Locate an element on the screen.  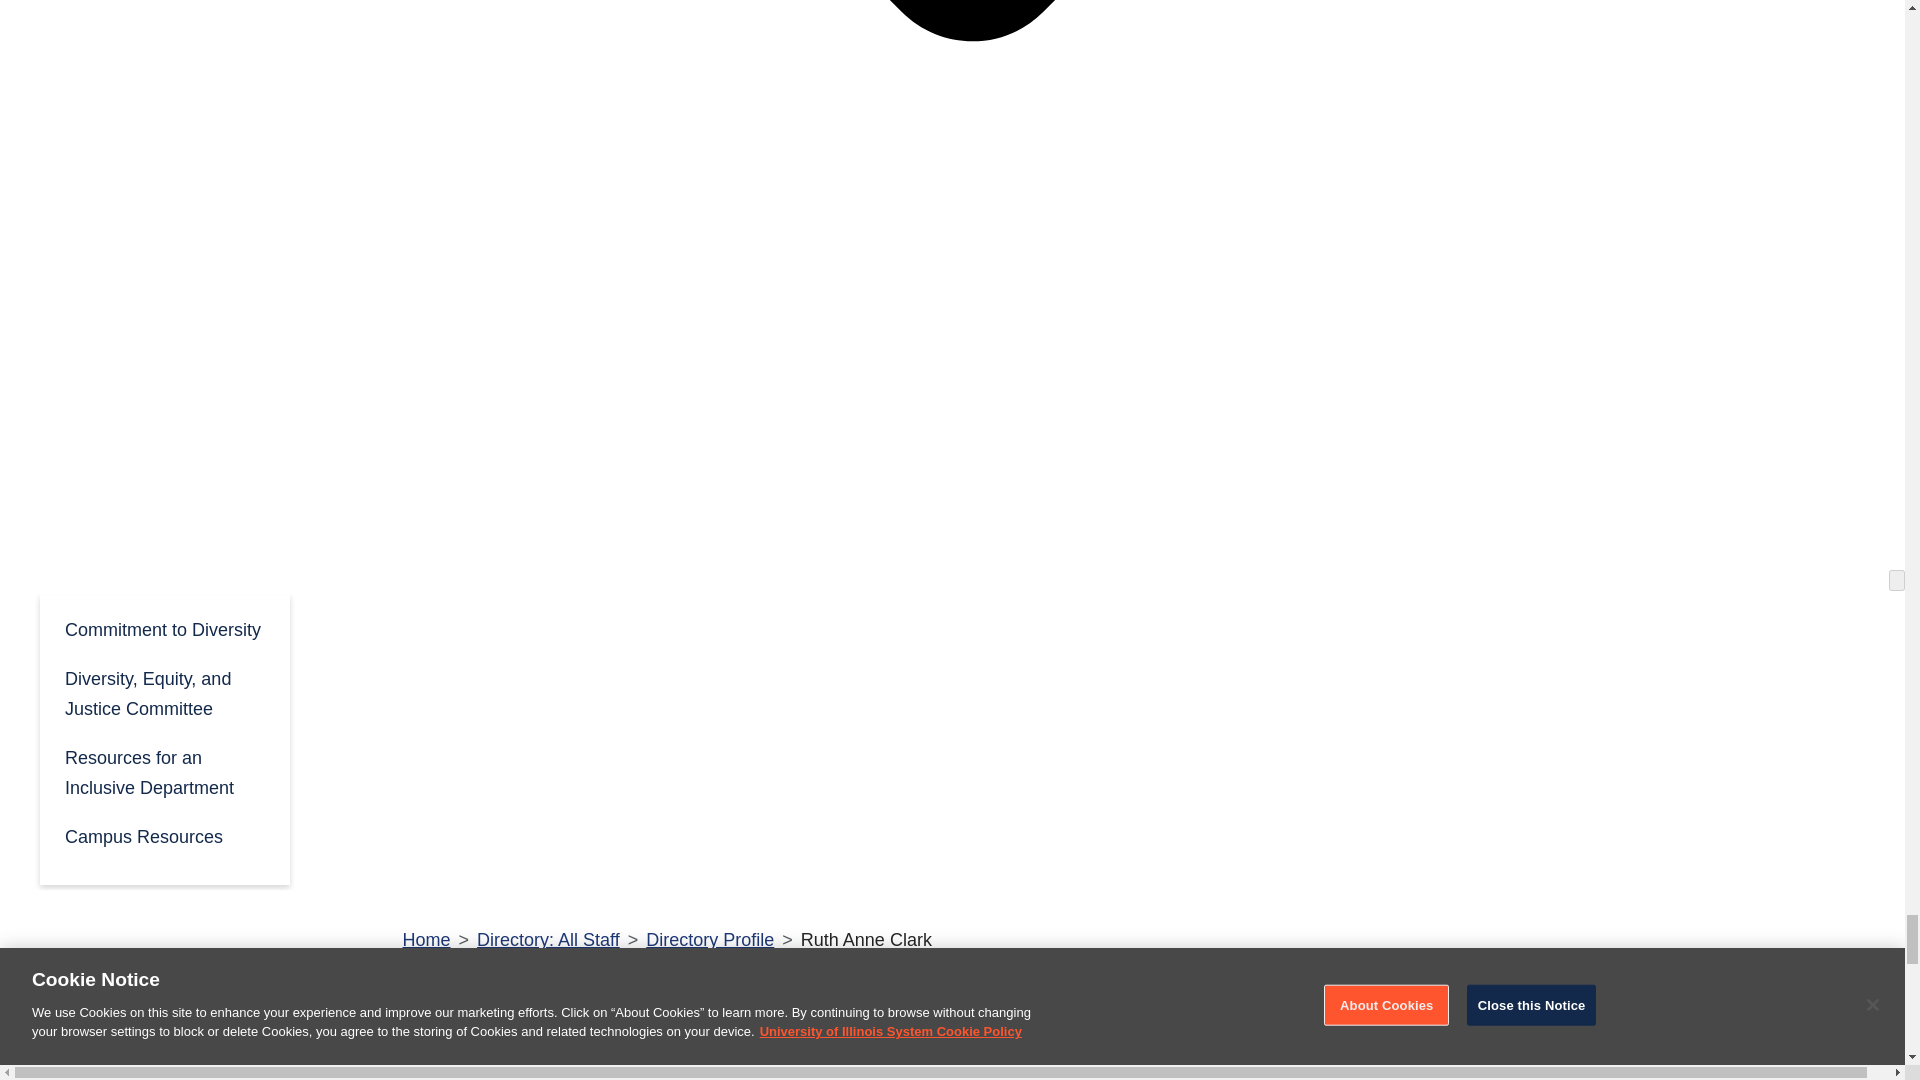
Commitment to Diversity is located at coordinates (164, 628).